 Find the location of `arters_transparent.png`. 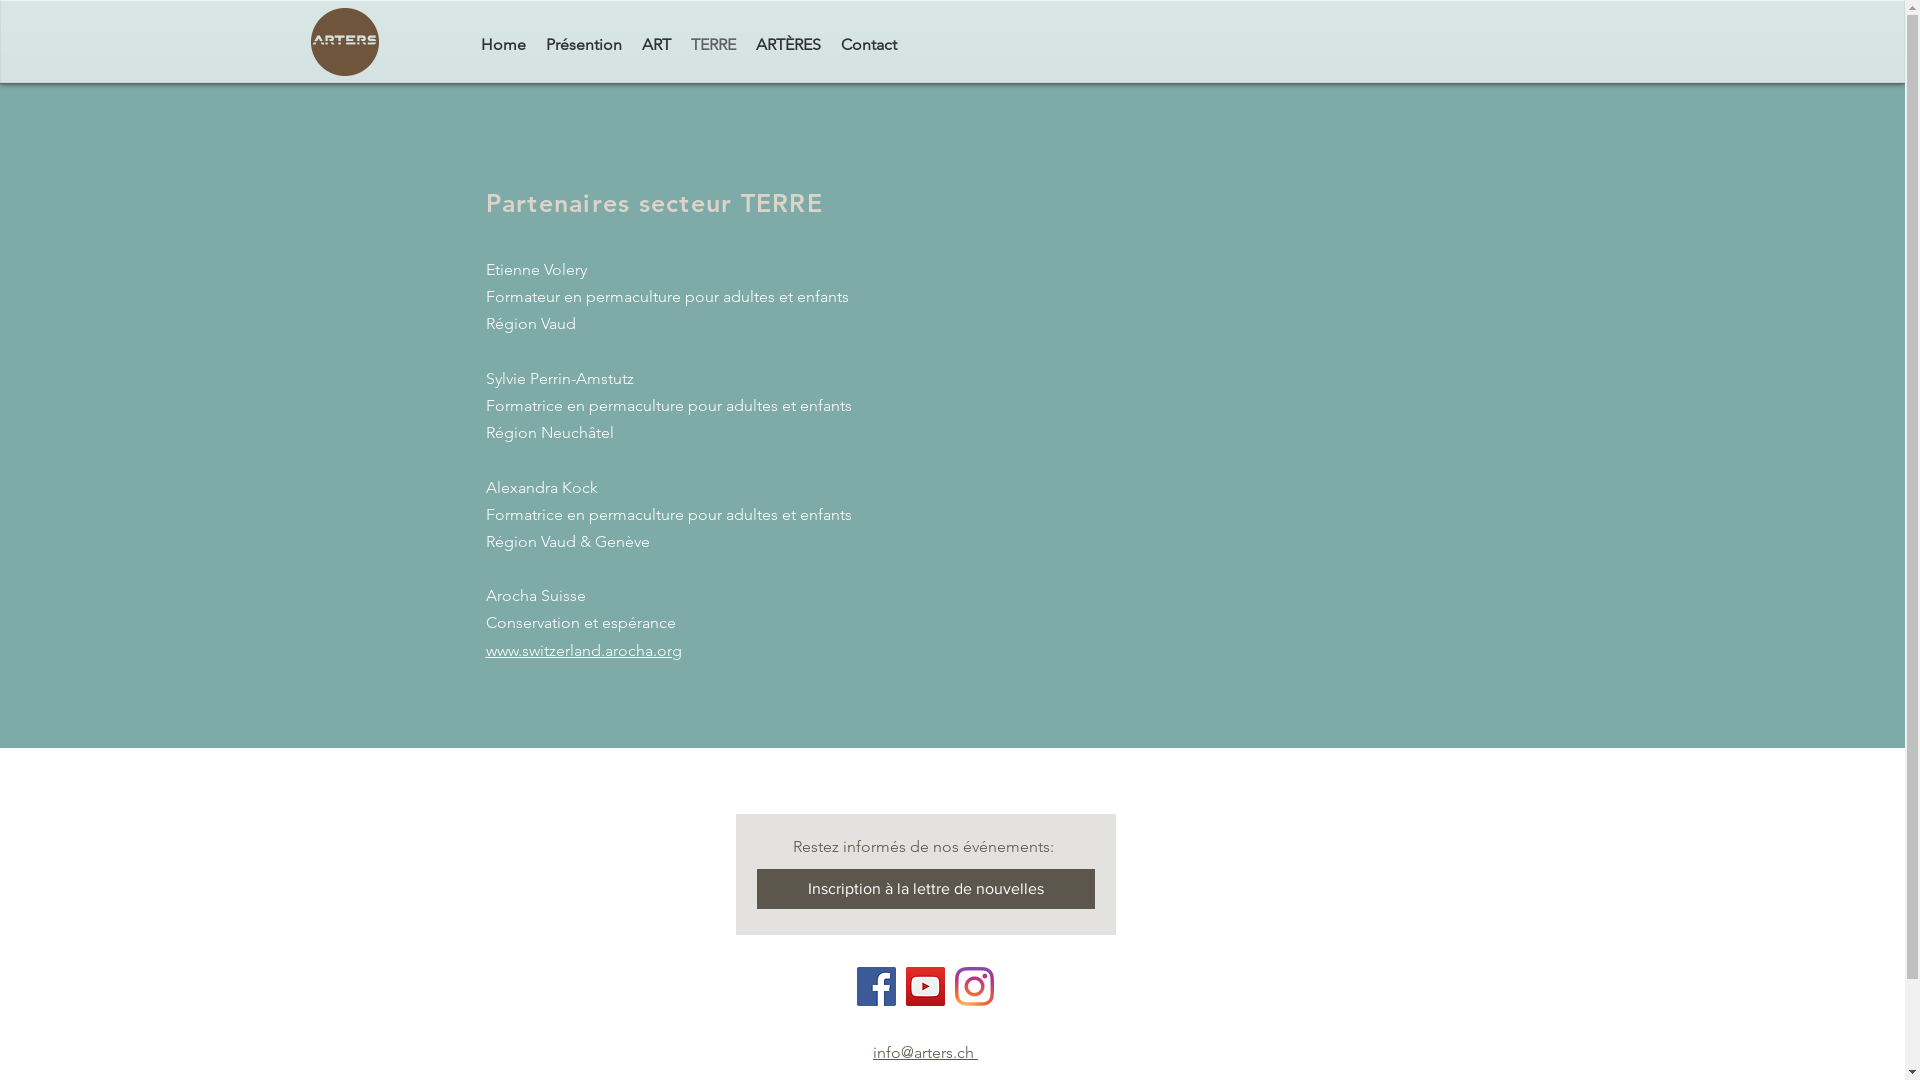

arters_transparent.png is located at coordinates (344, 42).